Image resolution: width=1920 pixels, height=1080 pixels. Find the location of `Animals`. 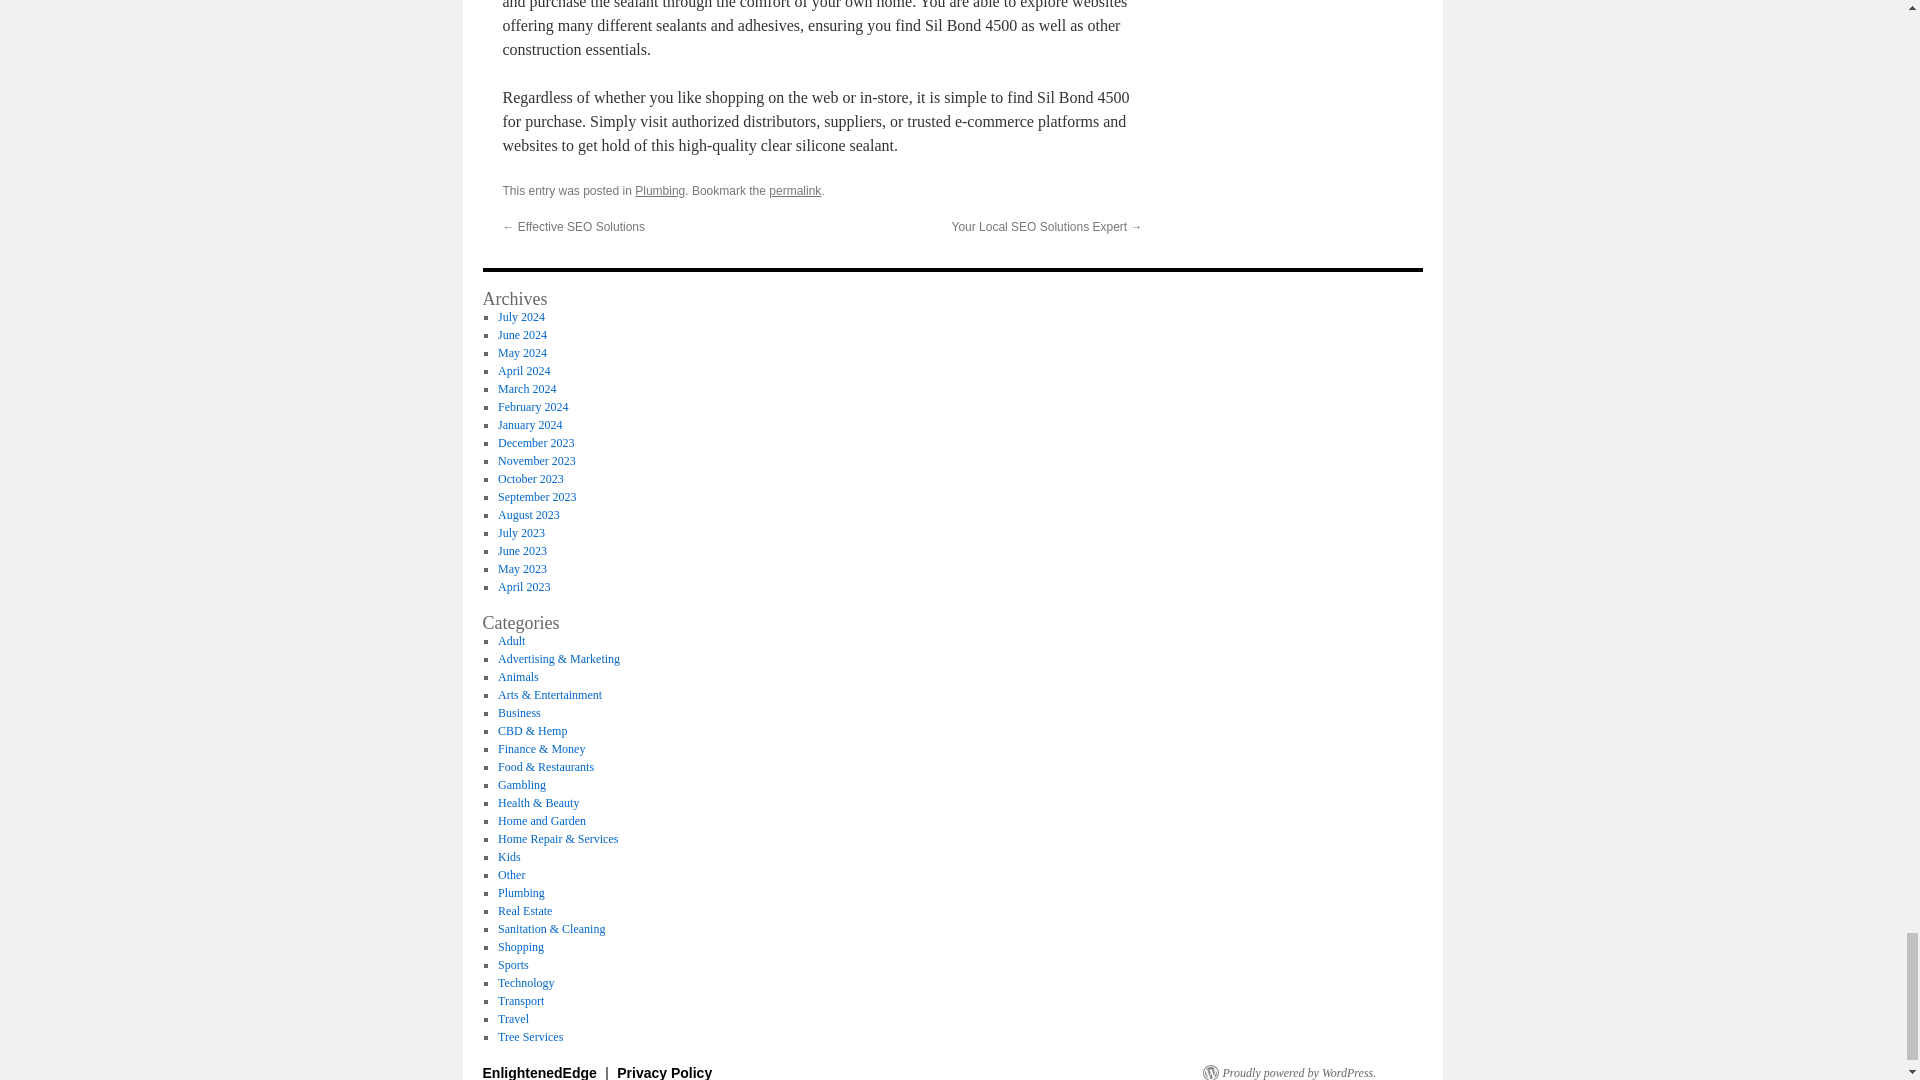

Animals is located at coordinates (518, 676).